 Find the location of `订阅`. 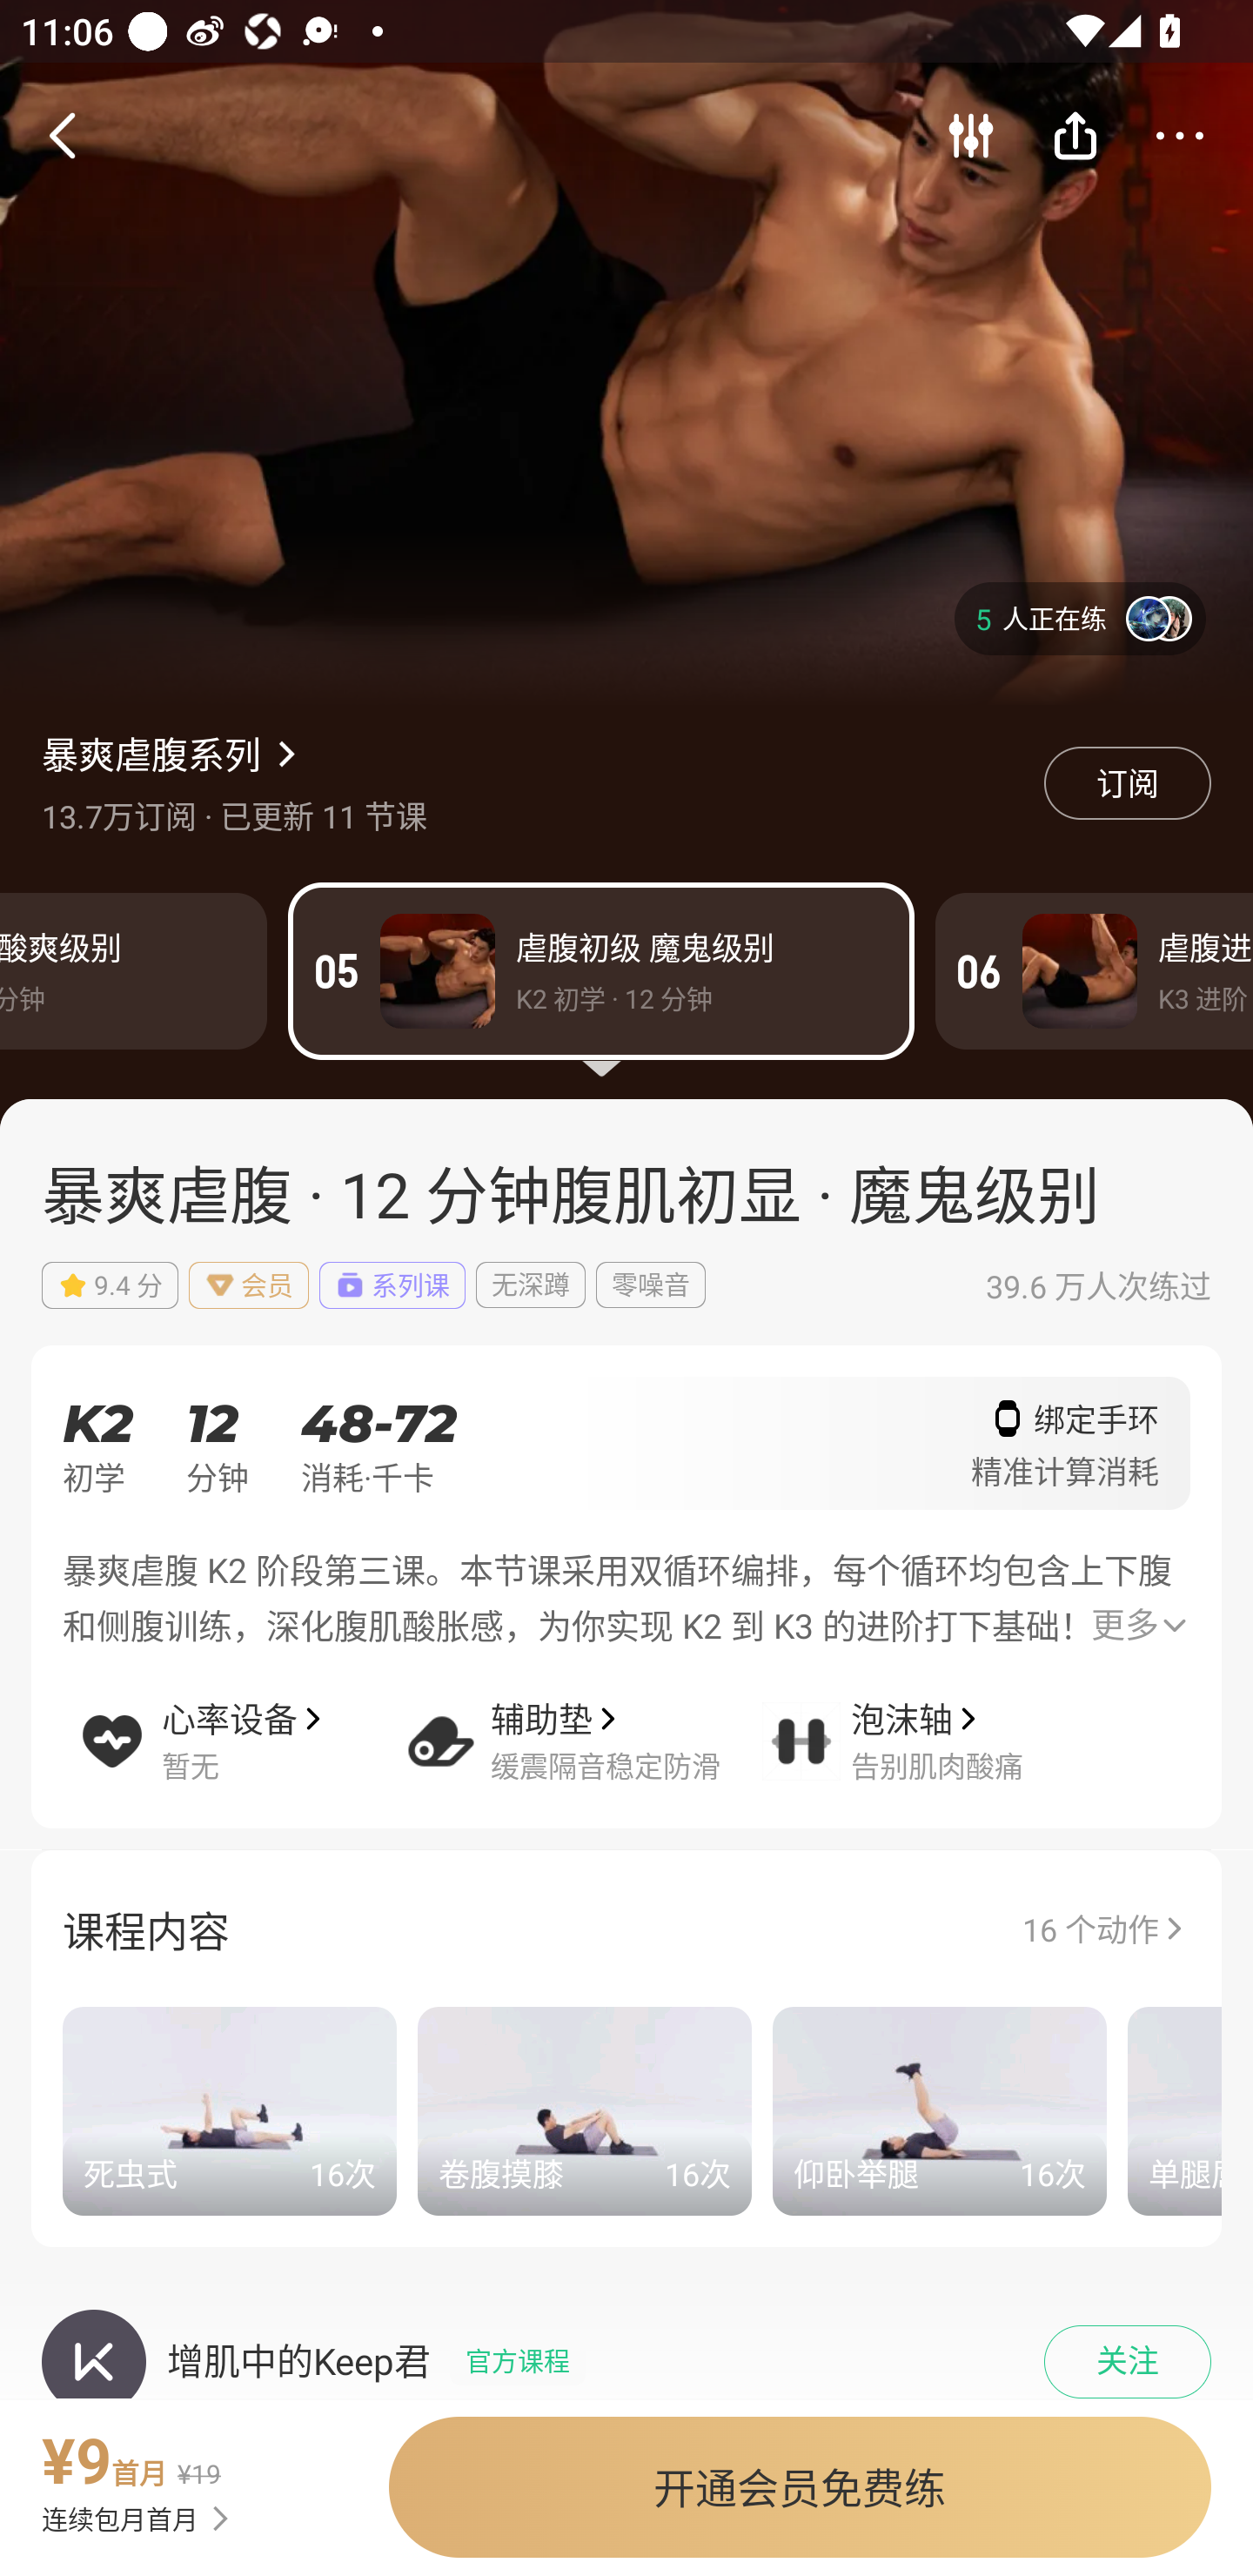

订阅 is located at coordinates (1128, 783).